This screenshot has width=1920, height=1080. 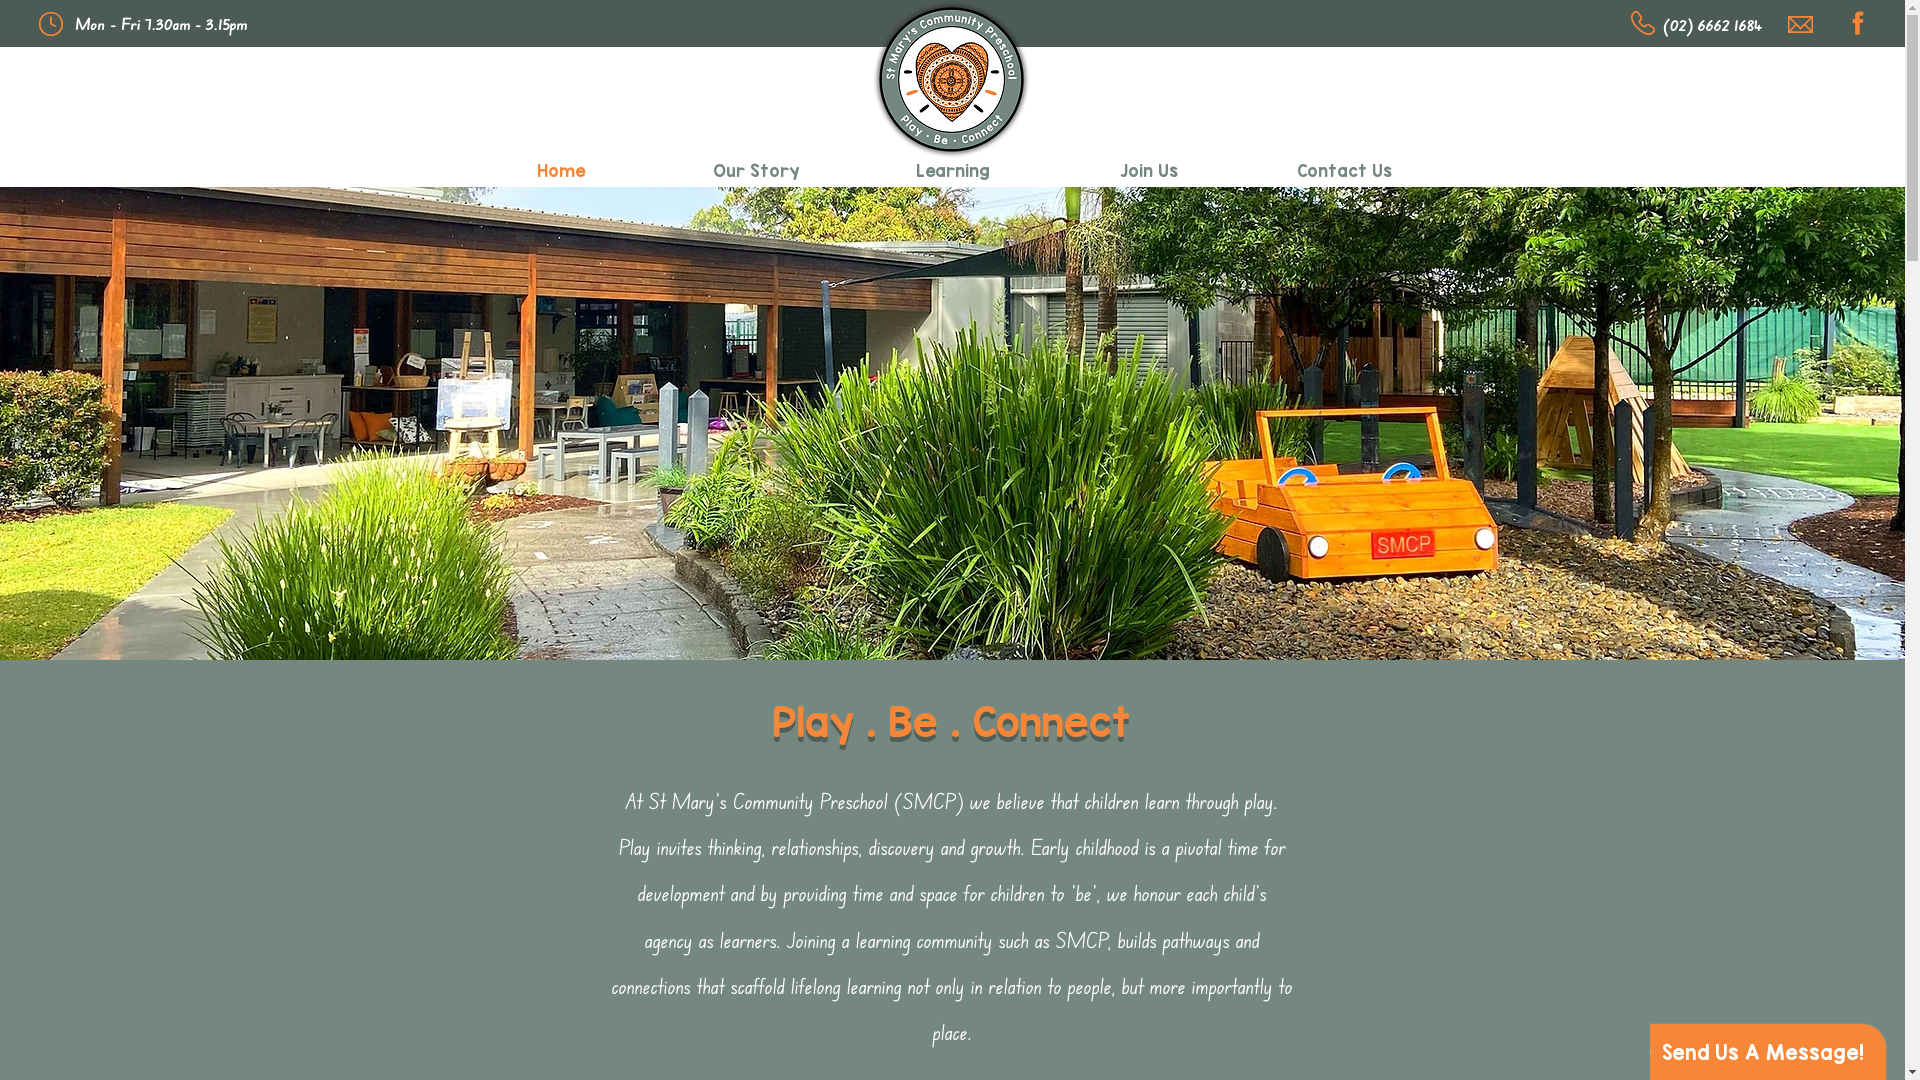 I want to click on Our Story, so click(x=756, y=166).